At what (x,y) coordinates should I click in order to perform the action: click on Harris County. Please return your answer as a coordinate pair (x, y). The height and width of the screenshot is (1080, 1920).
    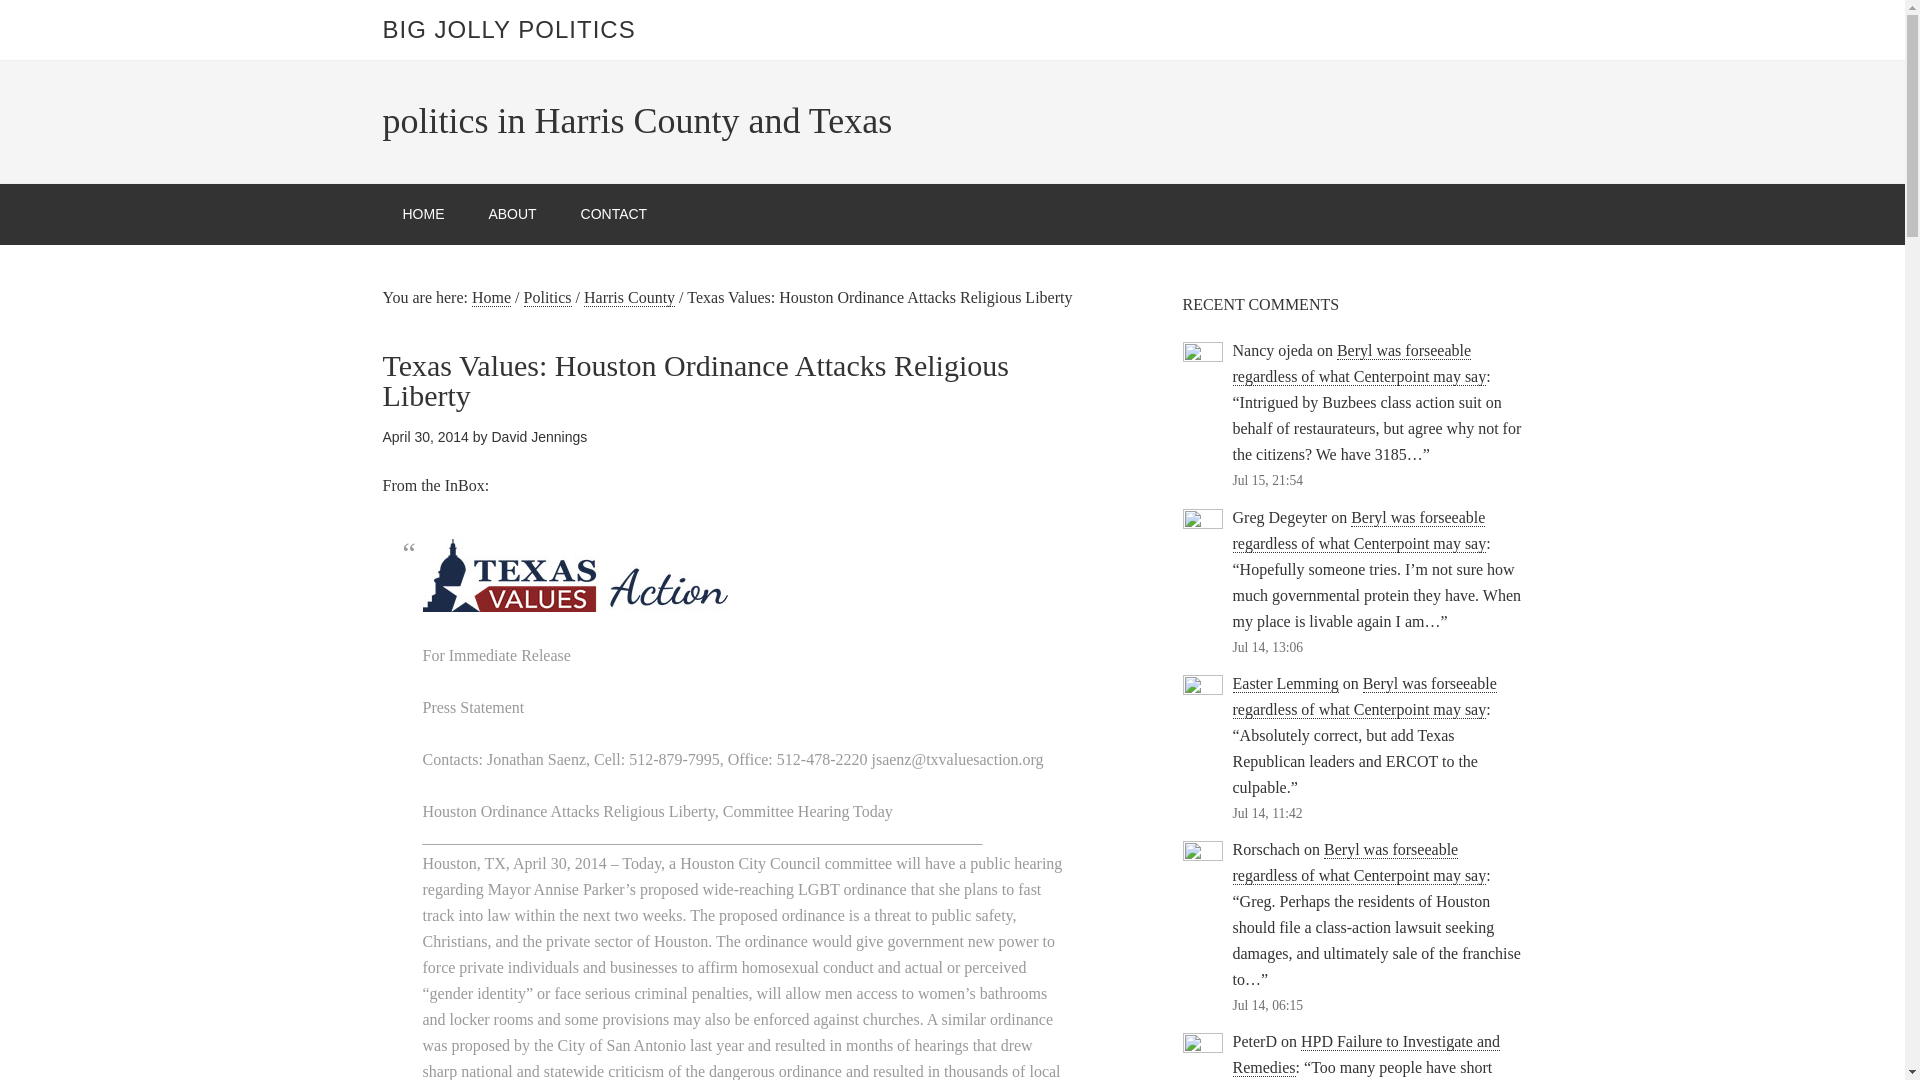
    Looking at the image, I should click on (629, 298).